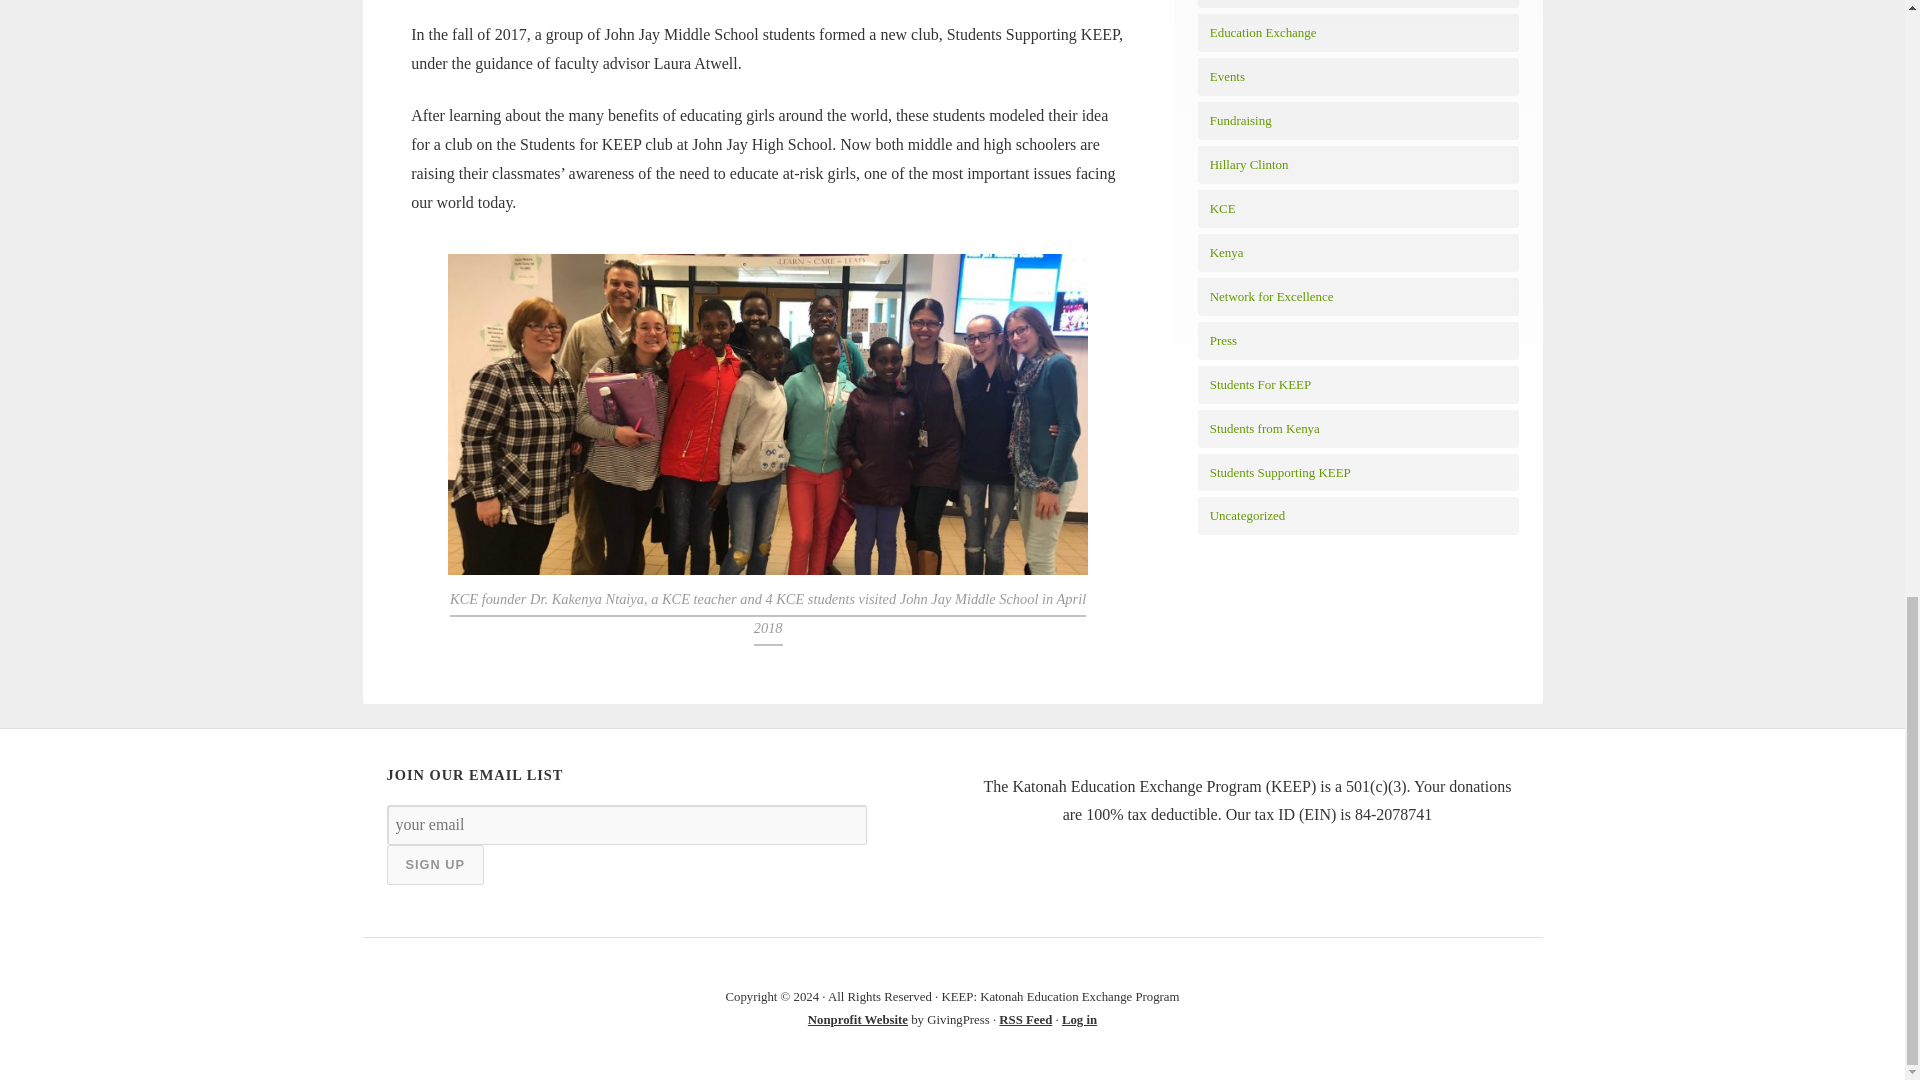 The image size is (1920, 1080). I want to click on Network for Excellence, so click(1272, 296).